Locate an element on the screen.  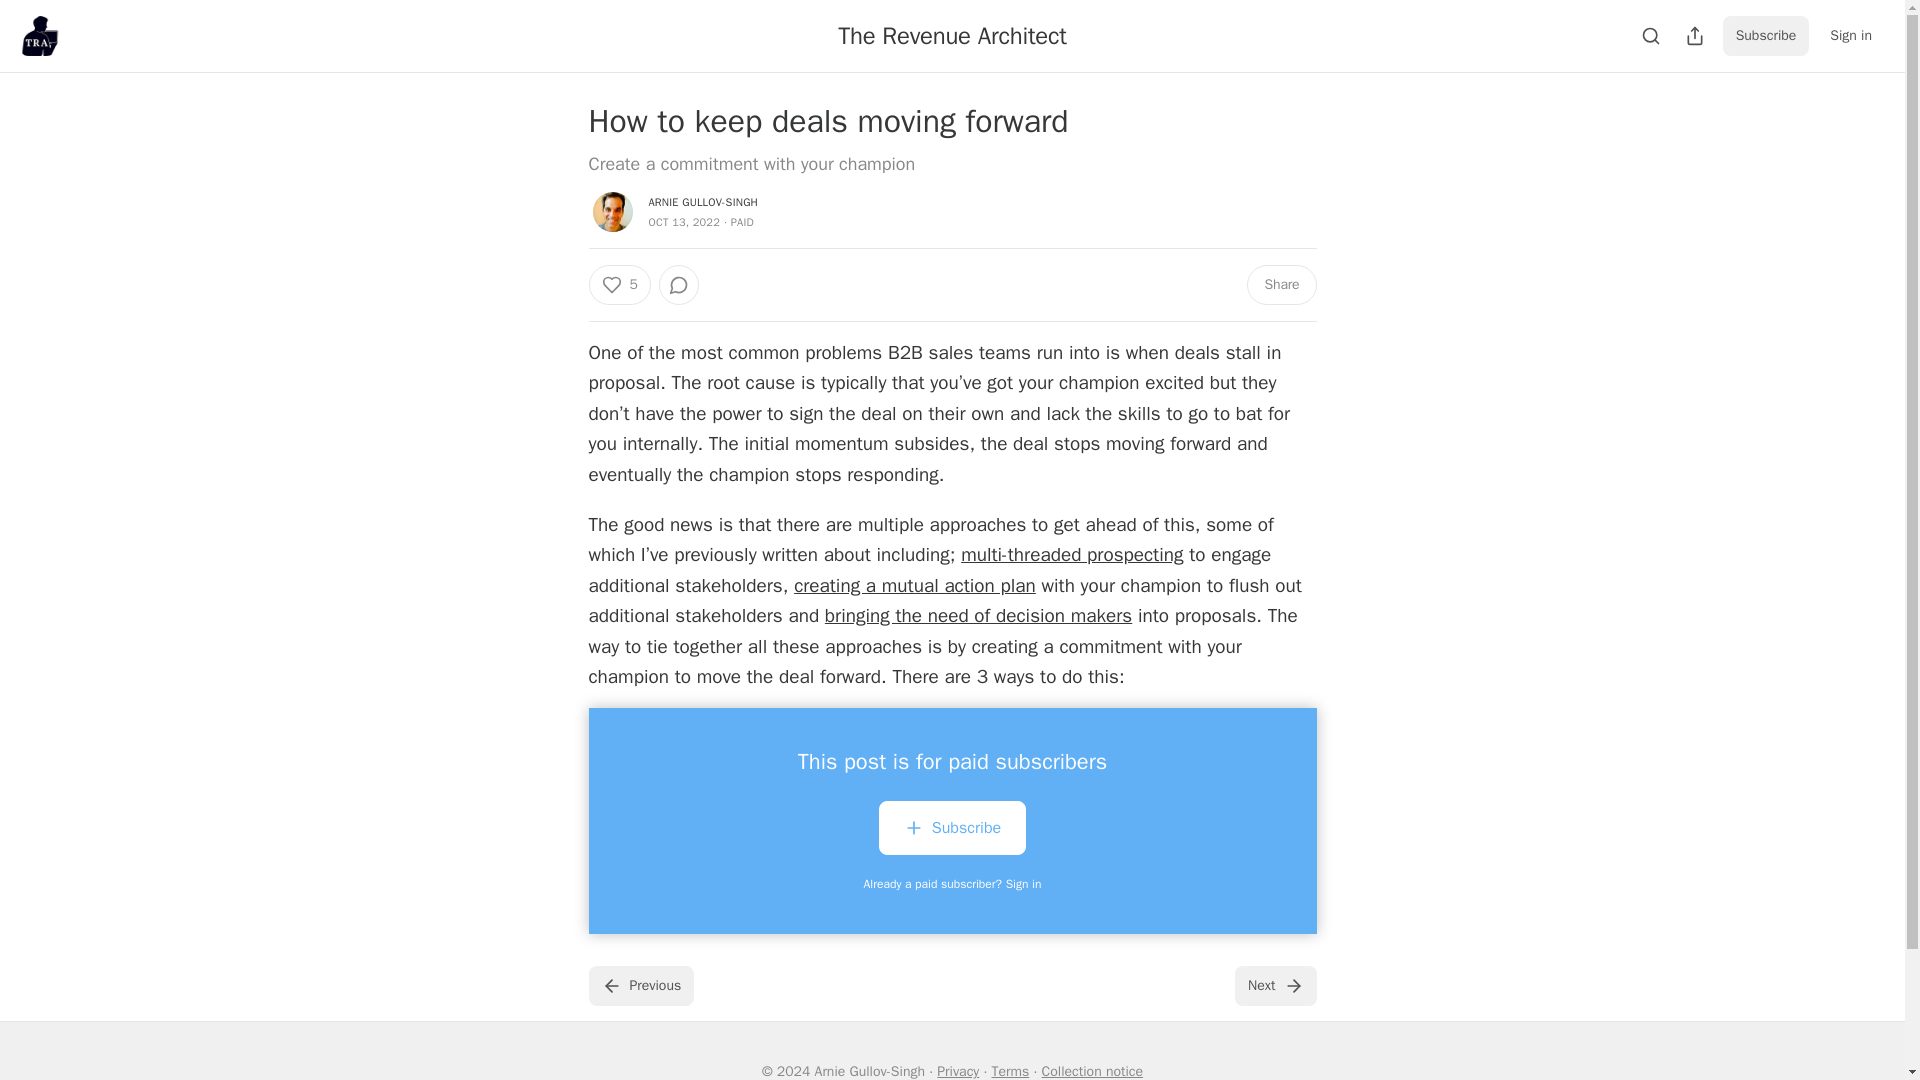
ARNIE GULLOV-SINGH is located at coordinates (703, 202).